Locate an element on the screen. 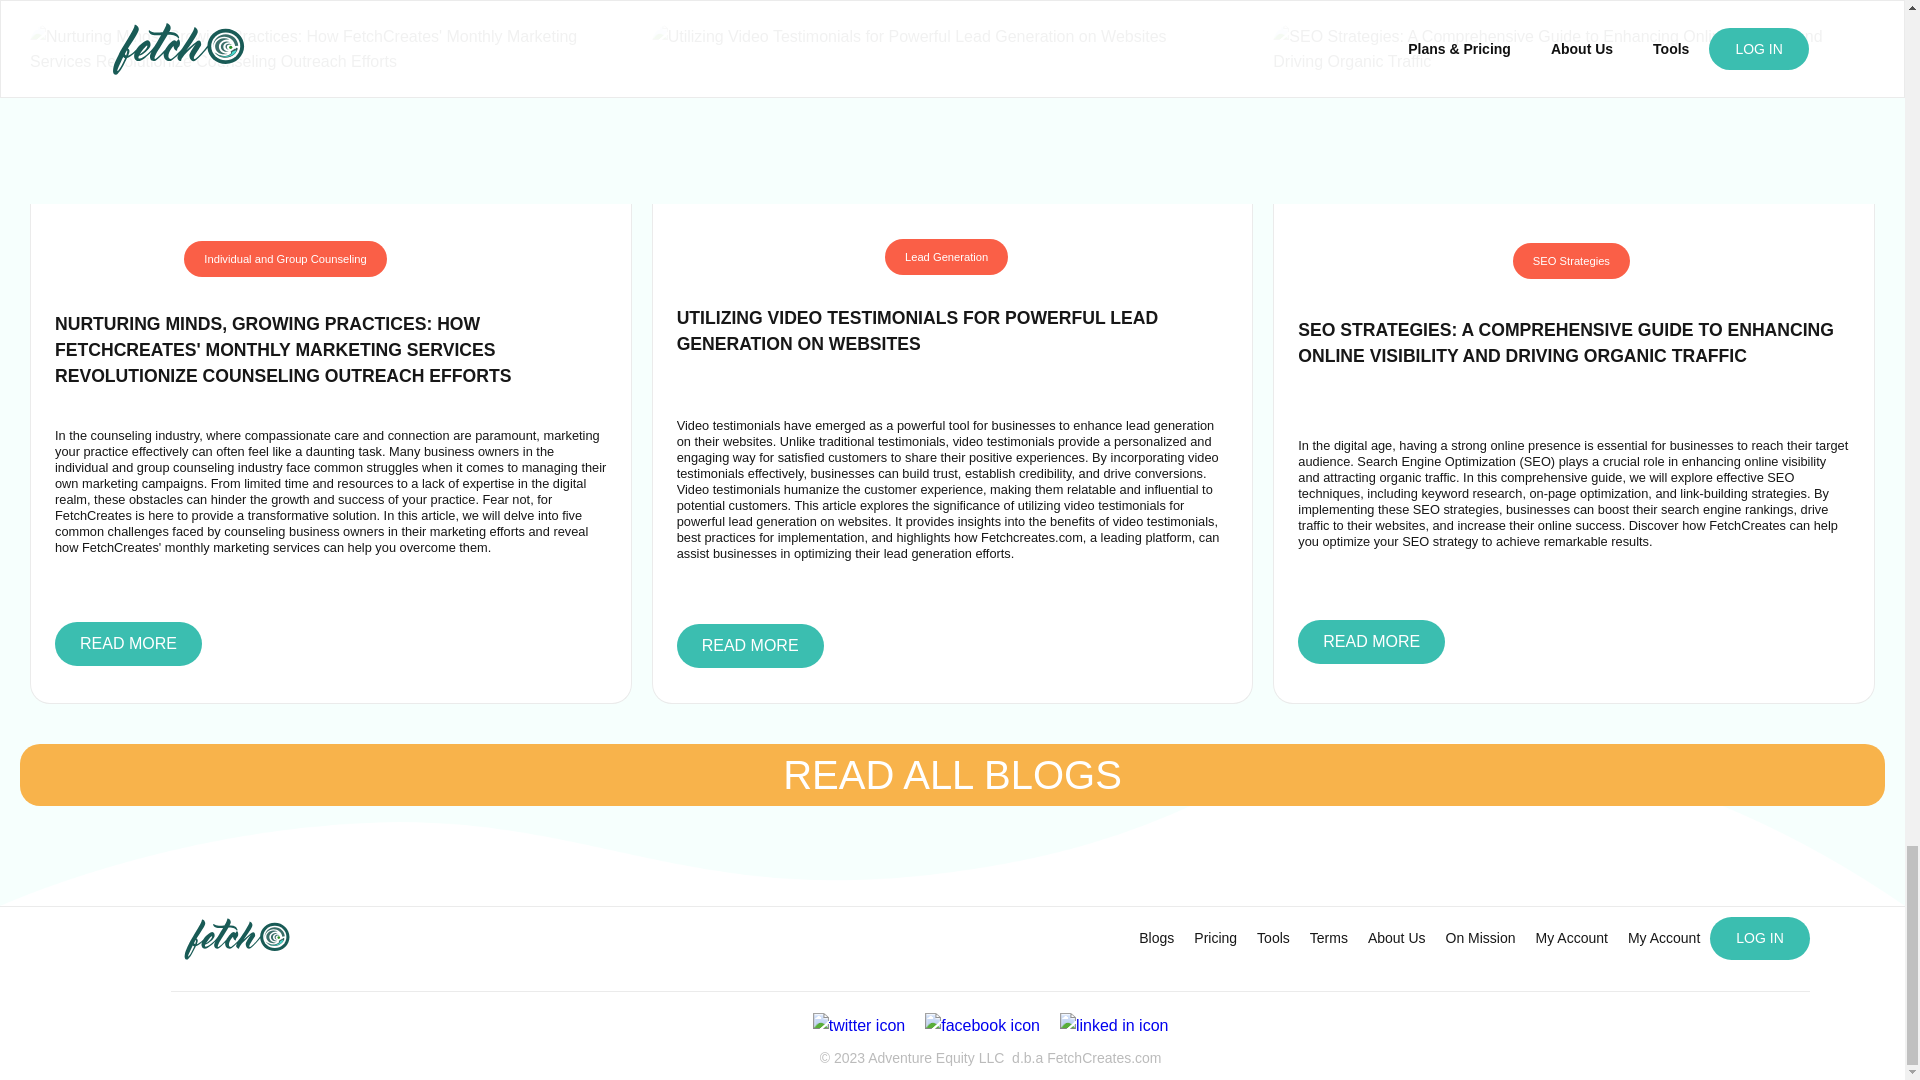  READ ALL BLOGS is located at coordinates (952, 774).